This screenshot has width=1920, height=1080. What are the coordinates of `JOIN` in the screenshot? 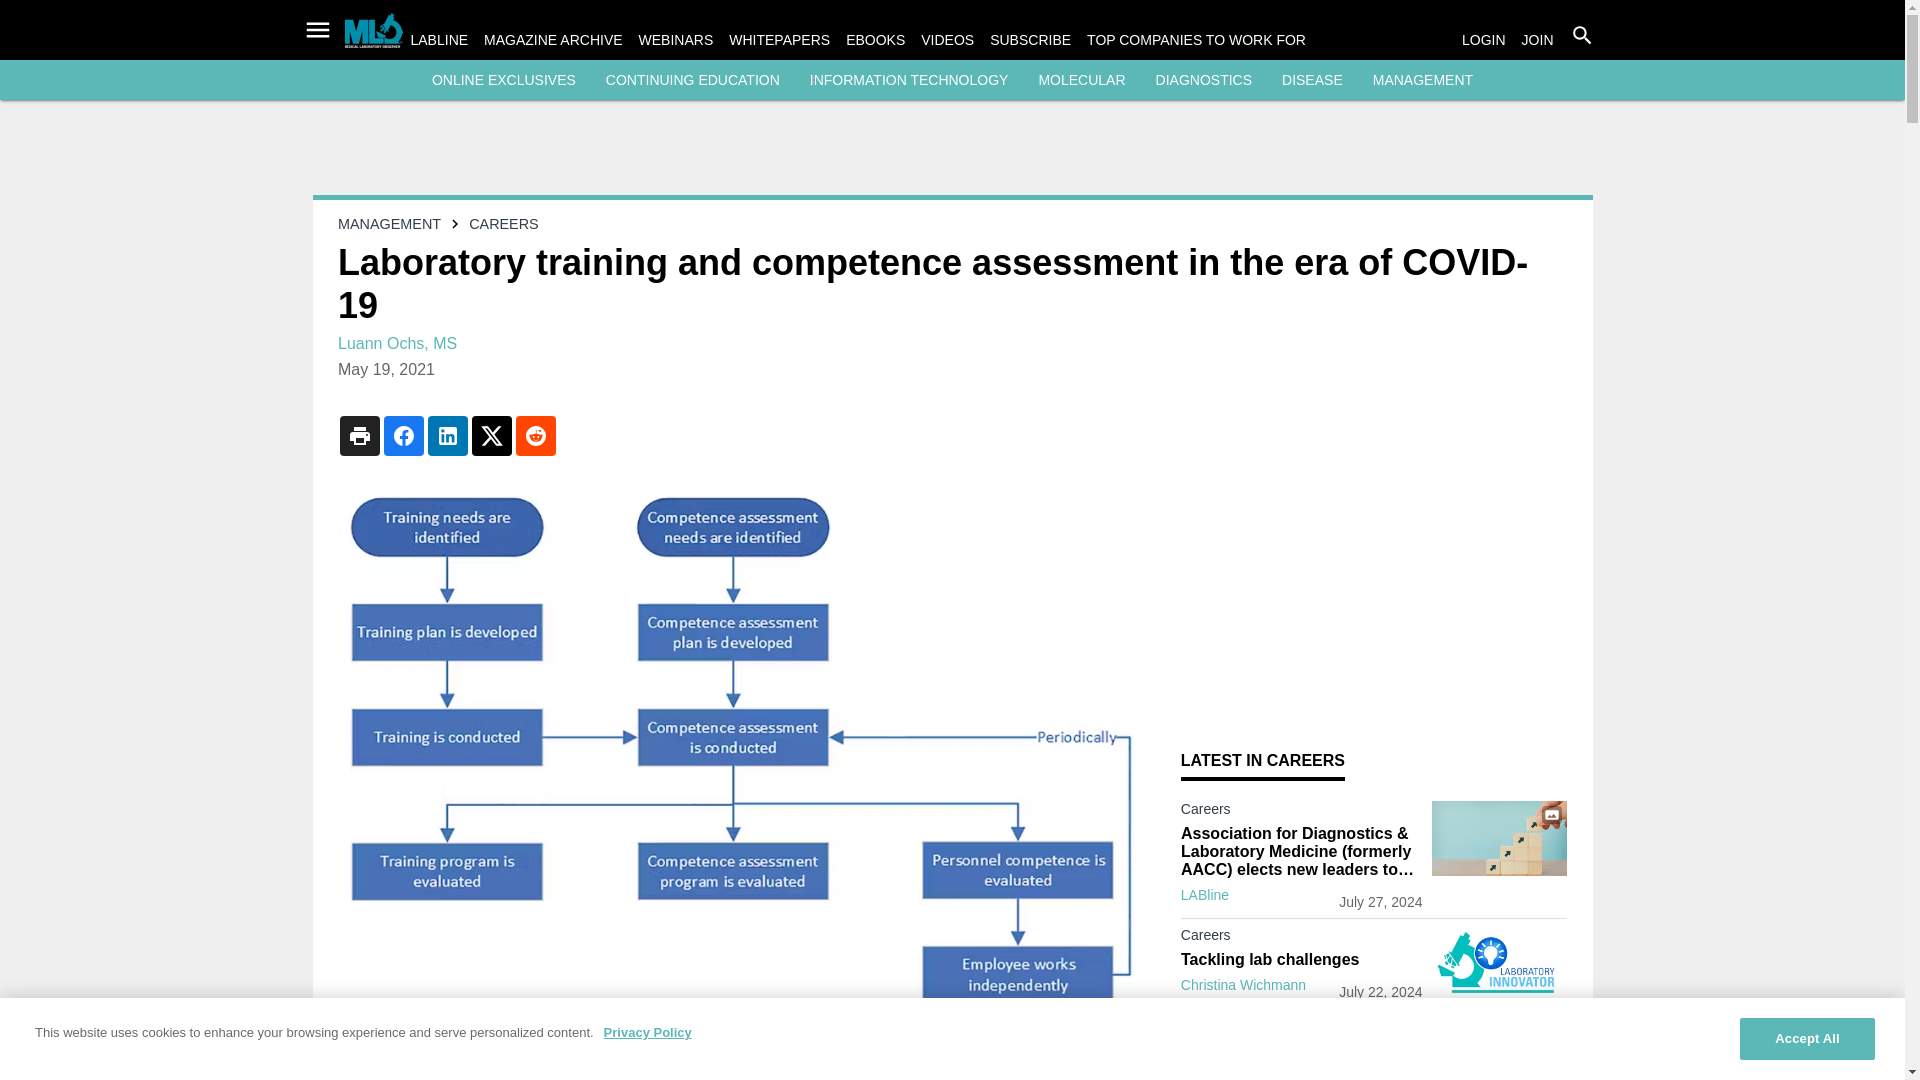 It's located at (1538, 40).